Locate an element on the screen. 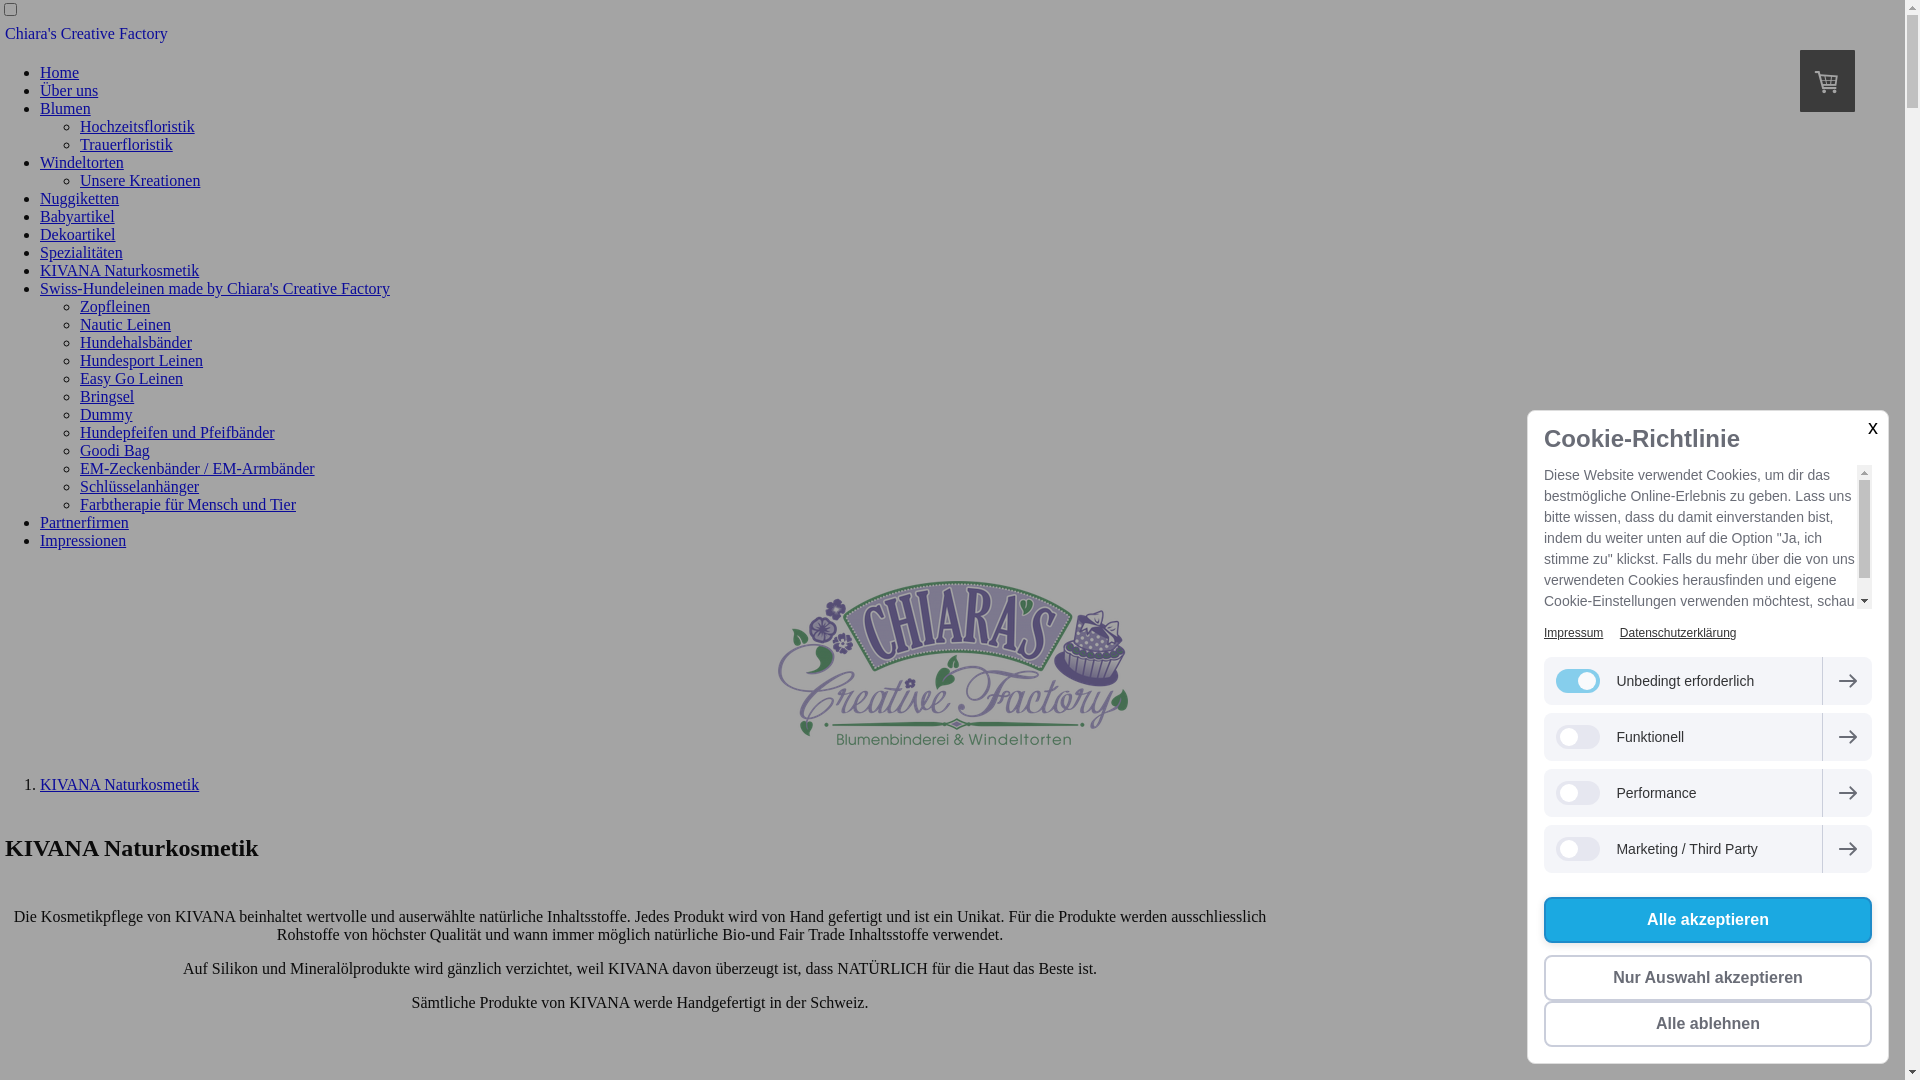  Swiss-Hundeleinen made by Chiara's Creative Factory is located at coordinates (215, 288).